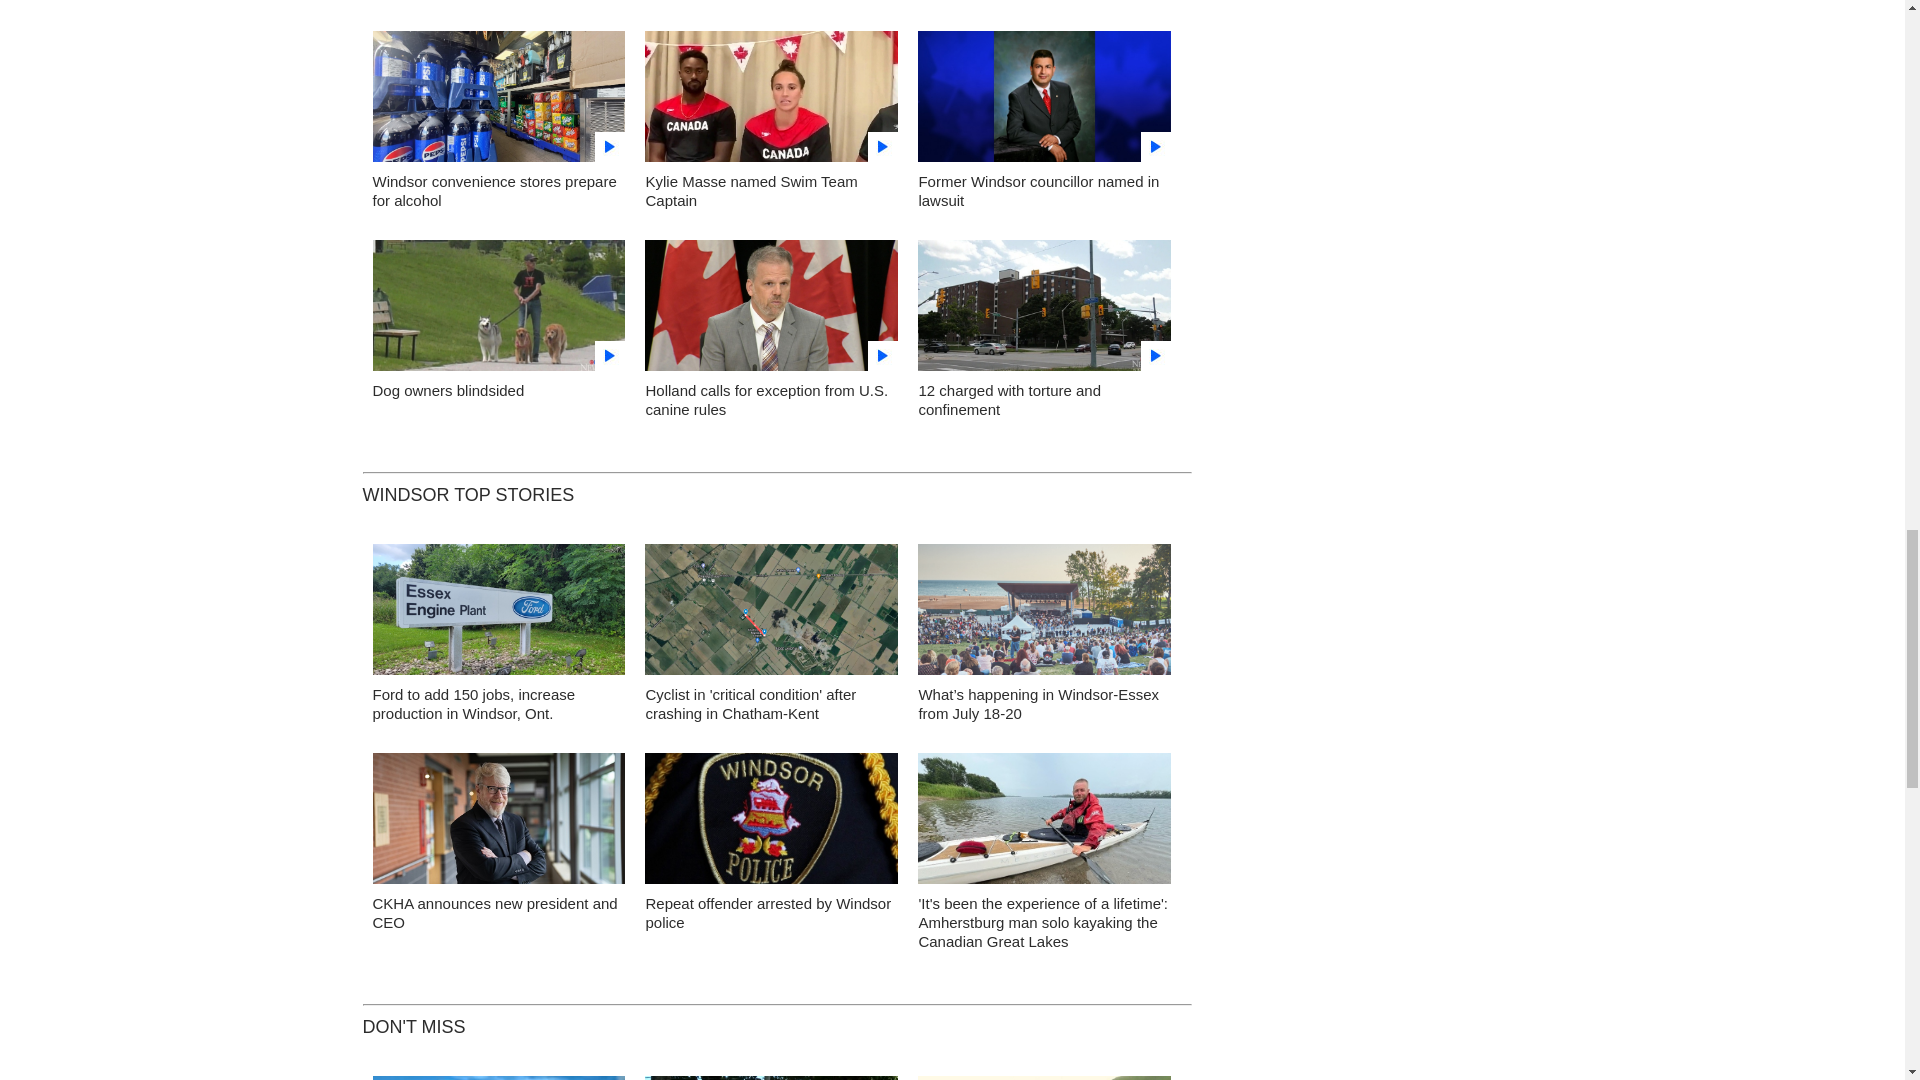 The image size is (1920, 1080). What do you see at coordinates (772, 102) in the screenshot?
I see `Kylie Masse named Swim Team Captain` at bounding box center [772, 102].